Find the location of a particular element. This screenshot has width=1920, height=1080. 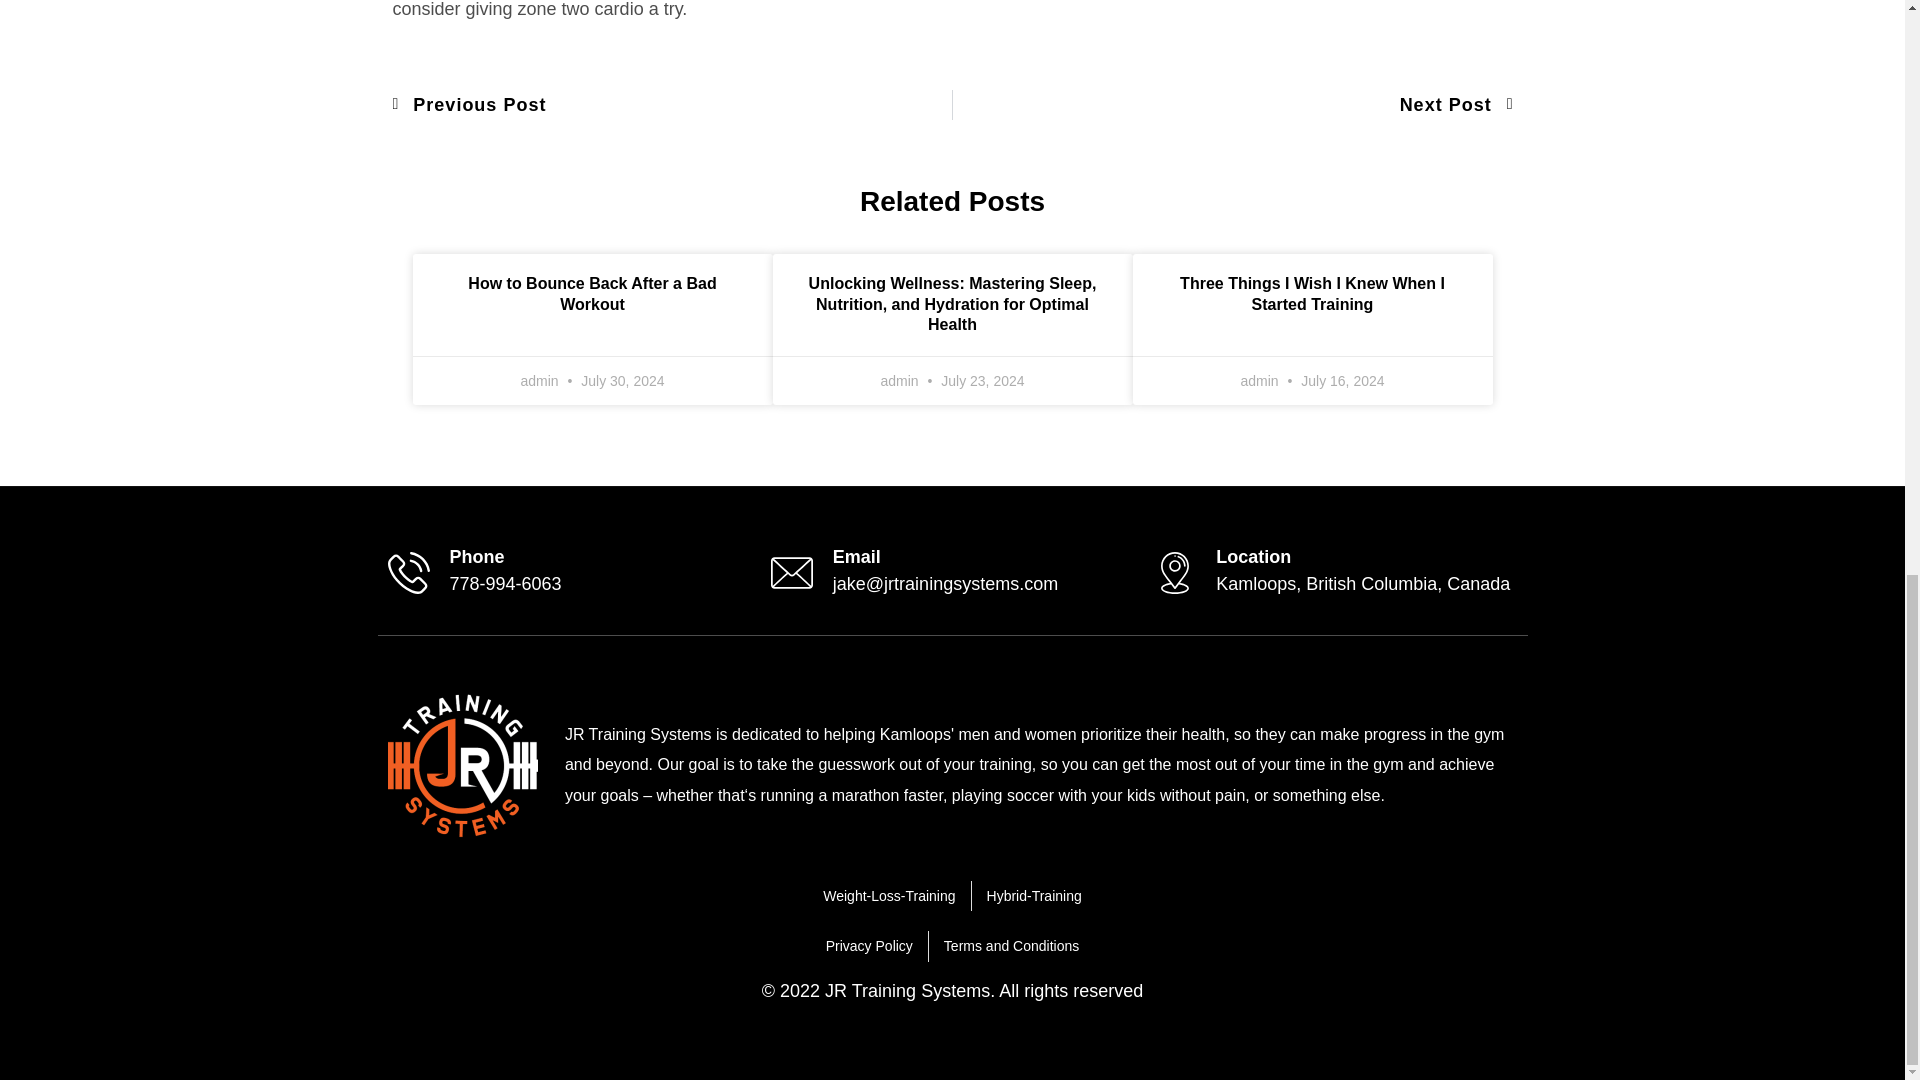

Hybrid-Training is located at coordinates (476, 556).